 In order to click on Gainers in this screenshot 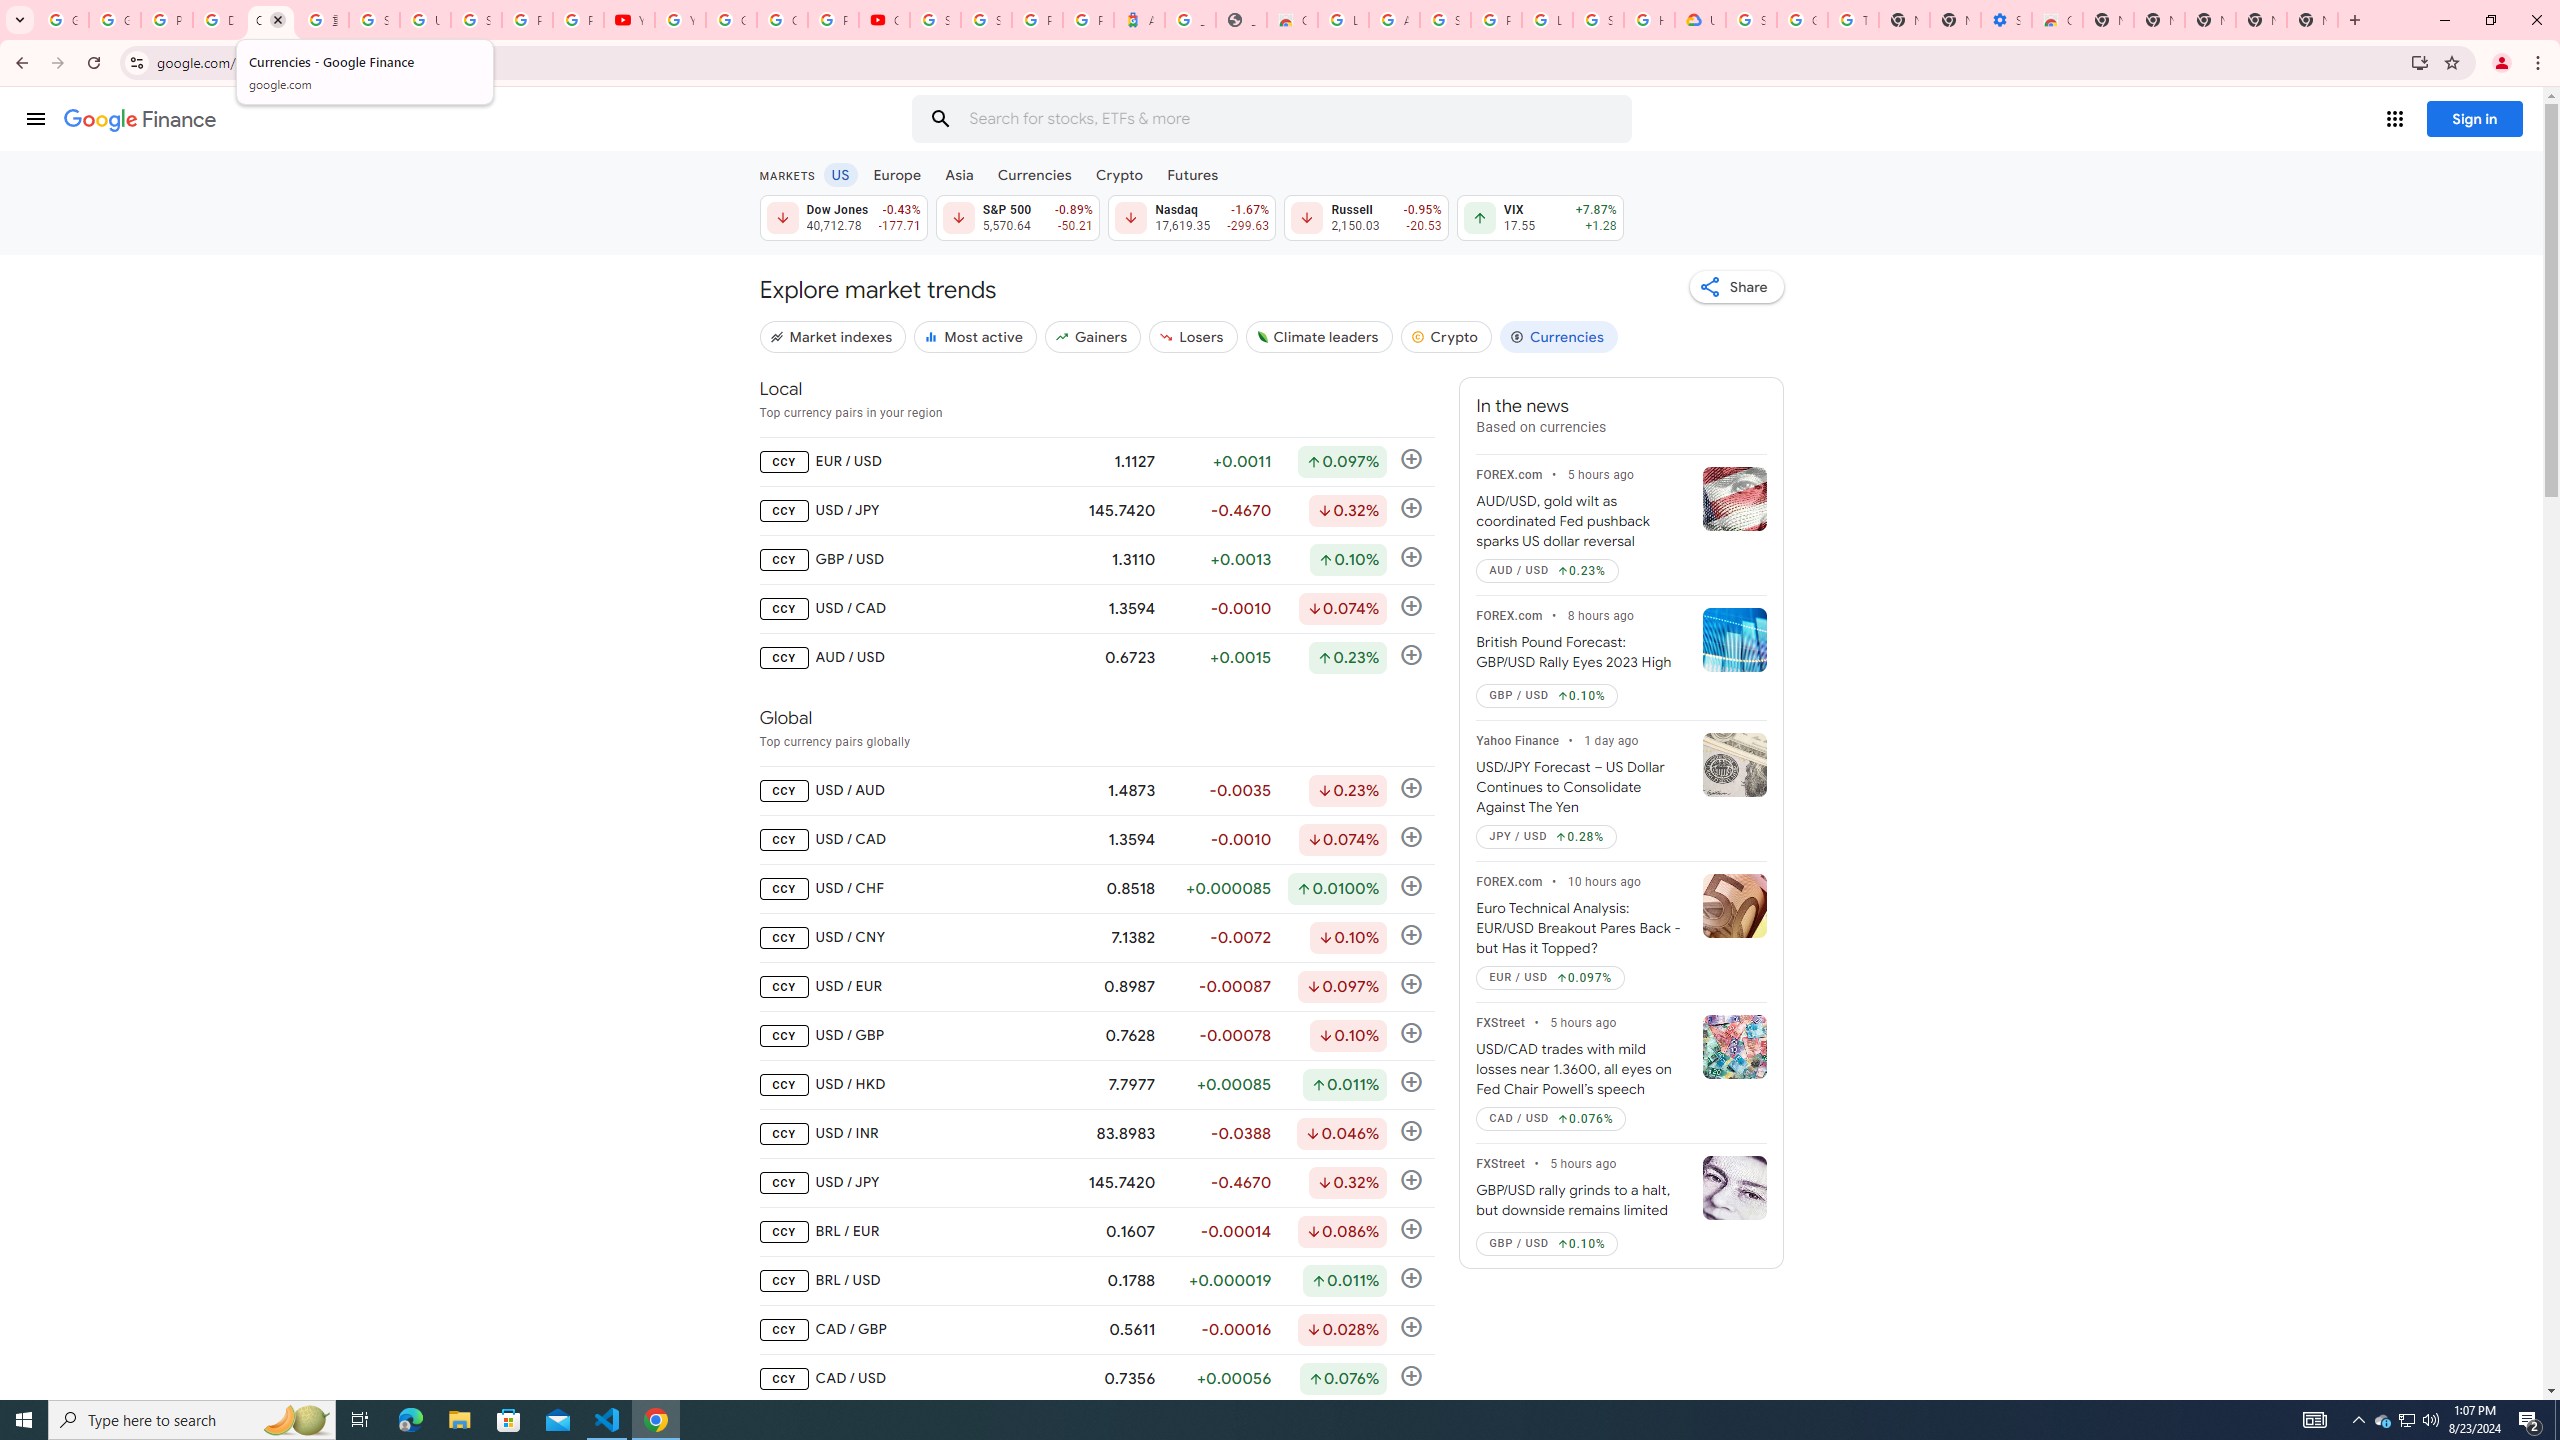, I will do `click(1092, 336)`.